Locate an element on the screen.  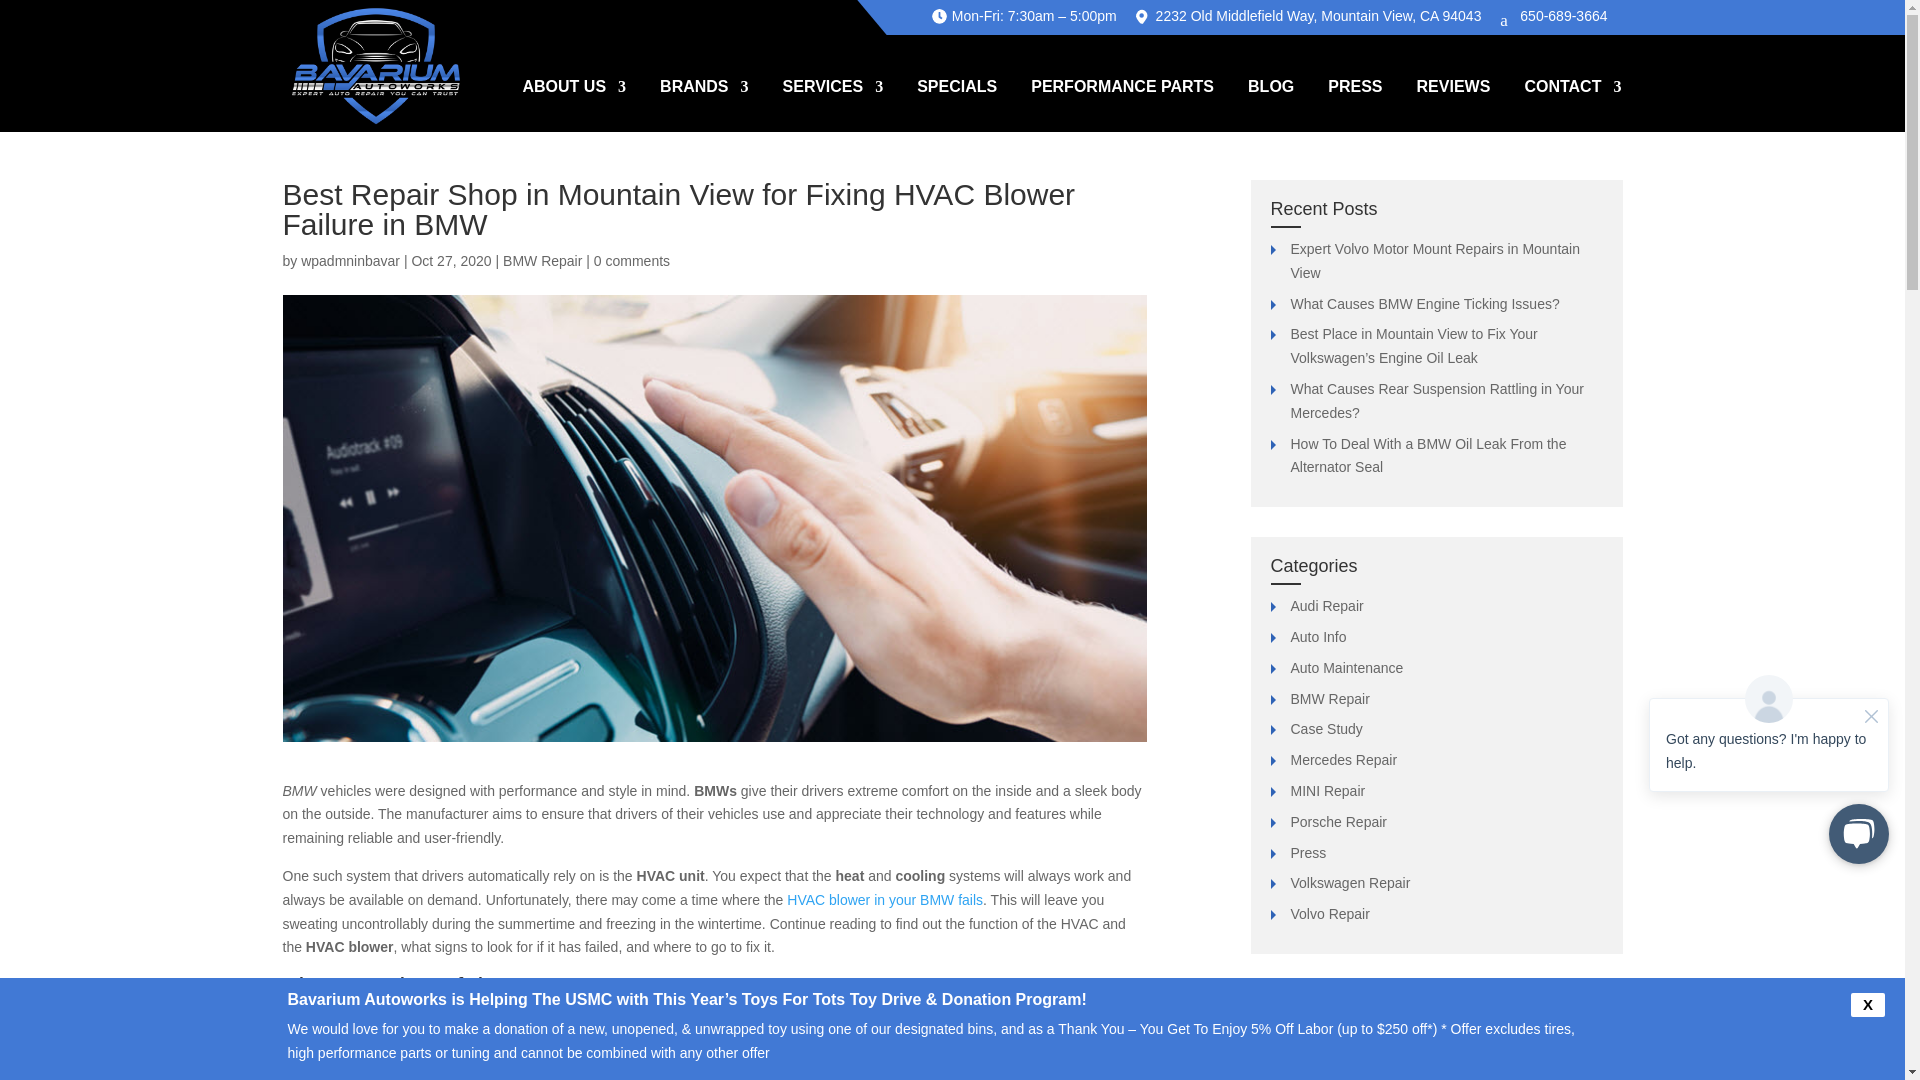
PERFORMANCE PARTS is located at coordinates (1122, 103).